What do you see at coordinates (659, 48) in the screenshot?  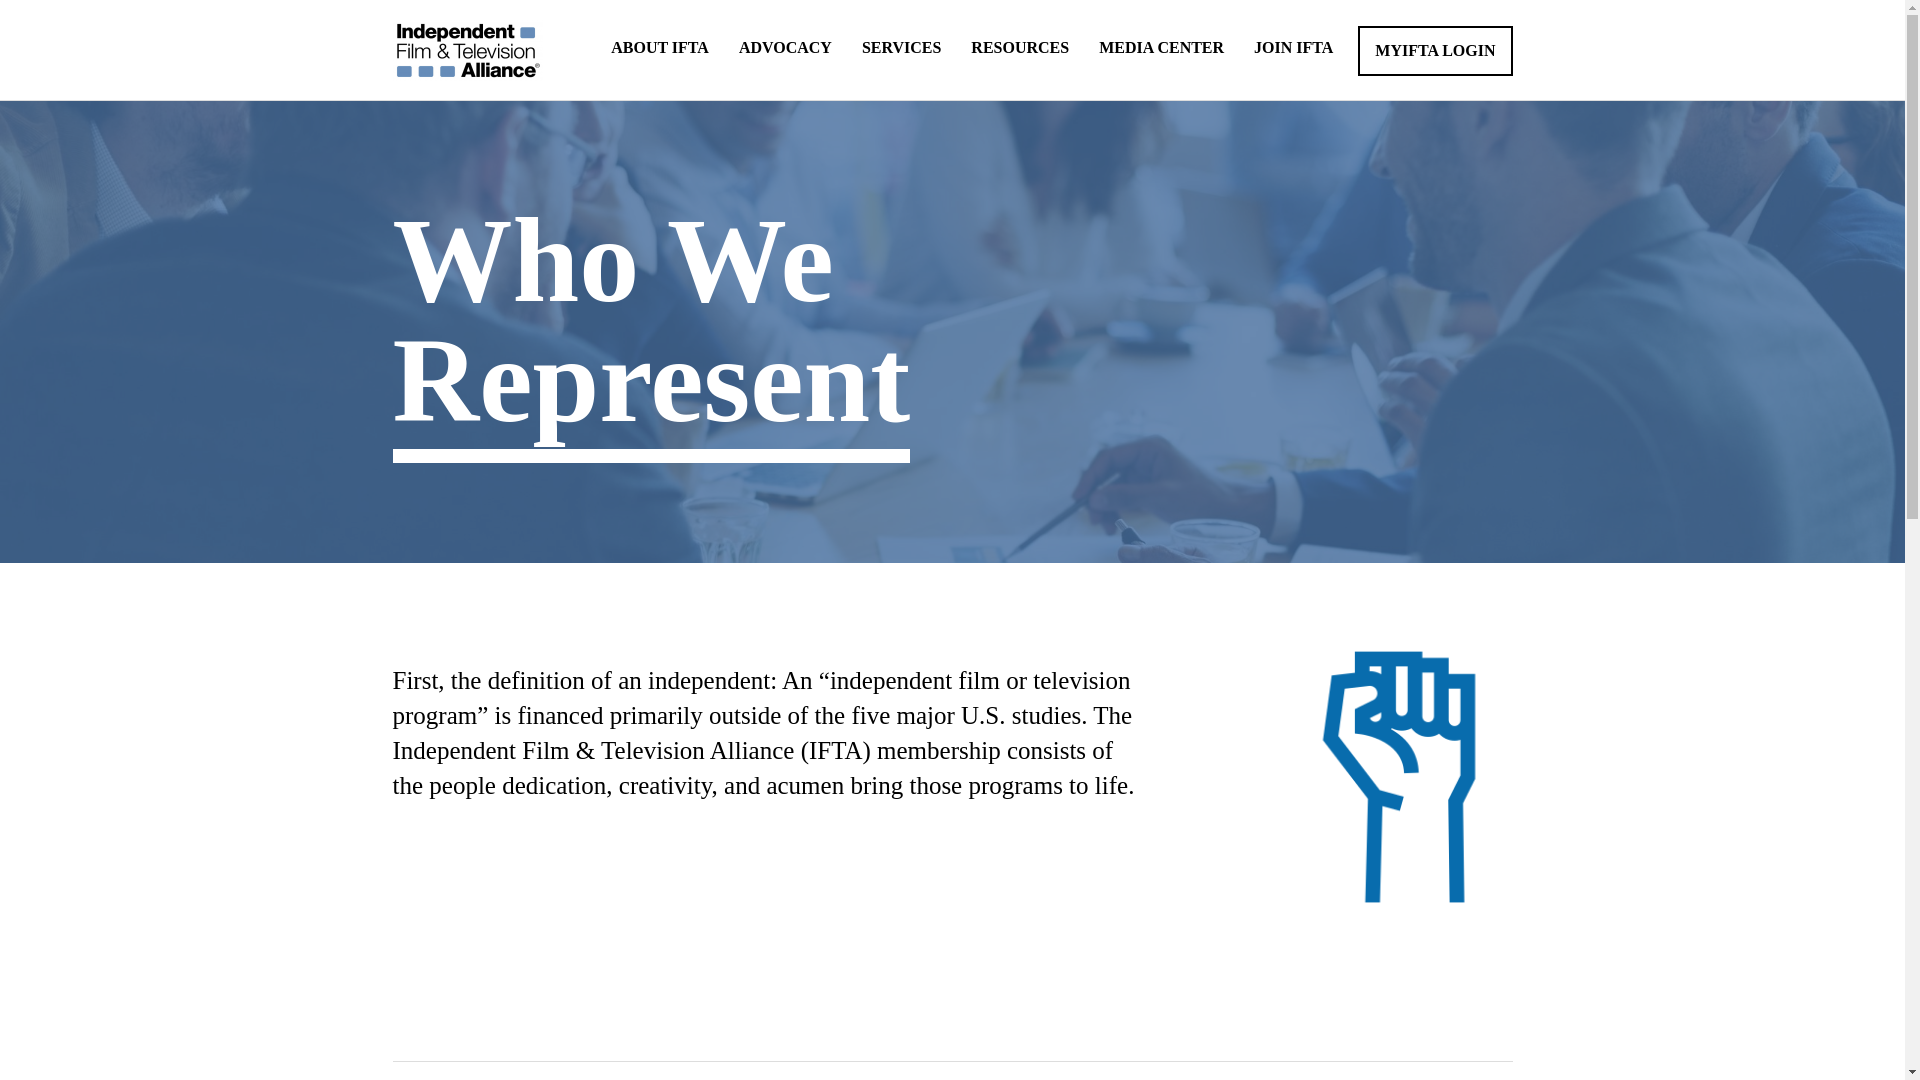 I see `ABOUT IFTA` at bounding box center [659, 48].